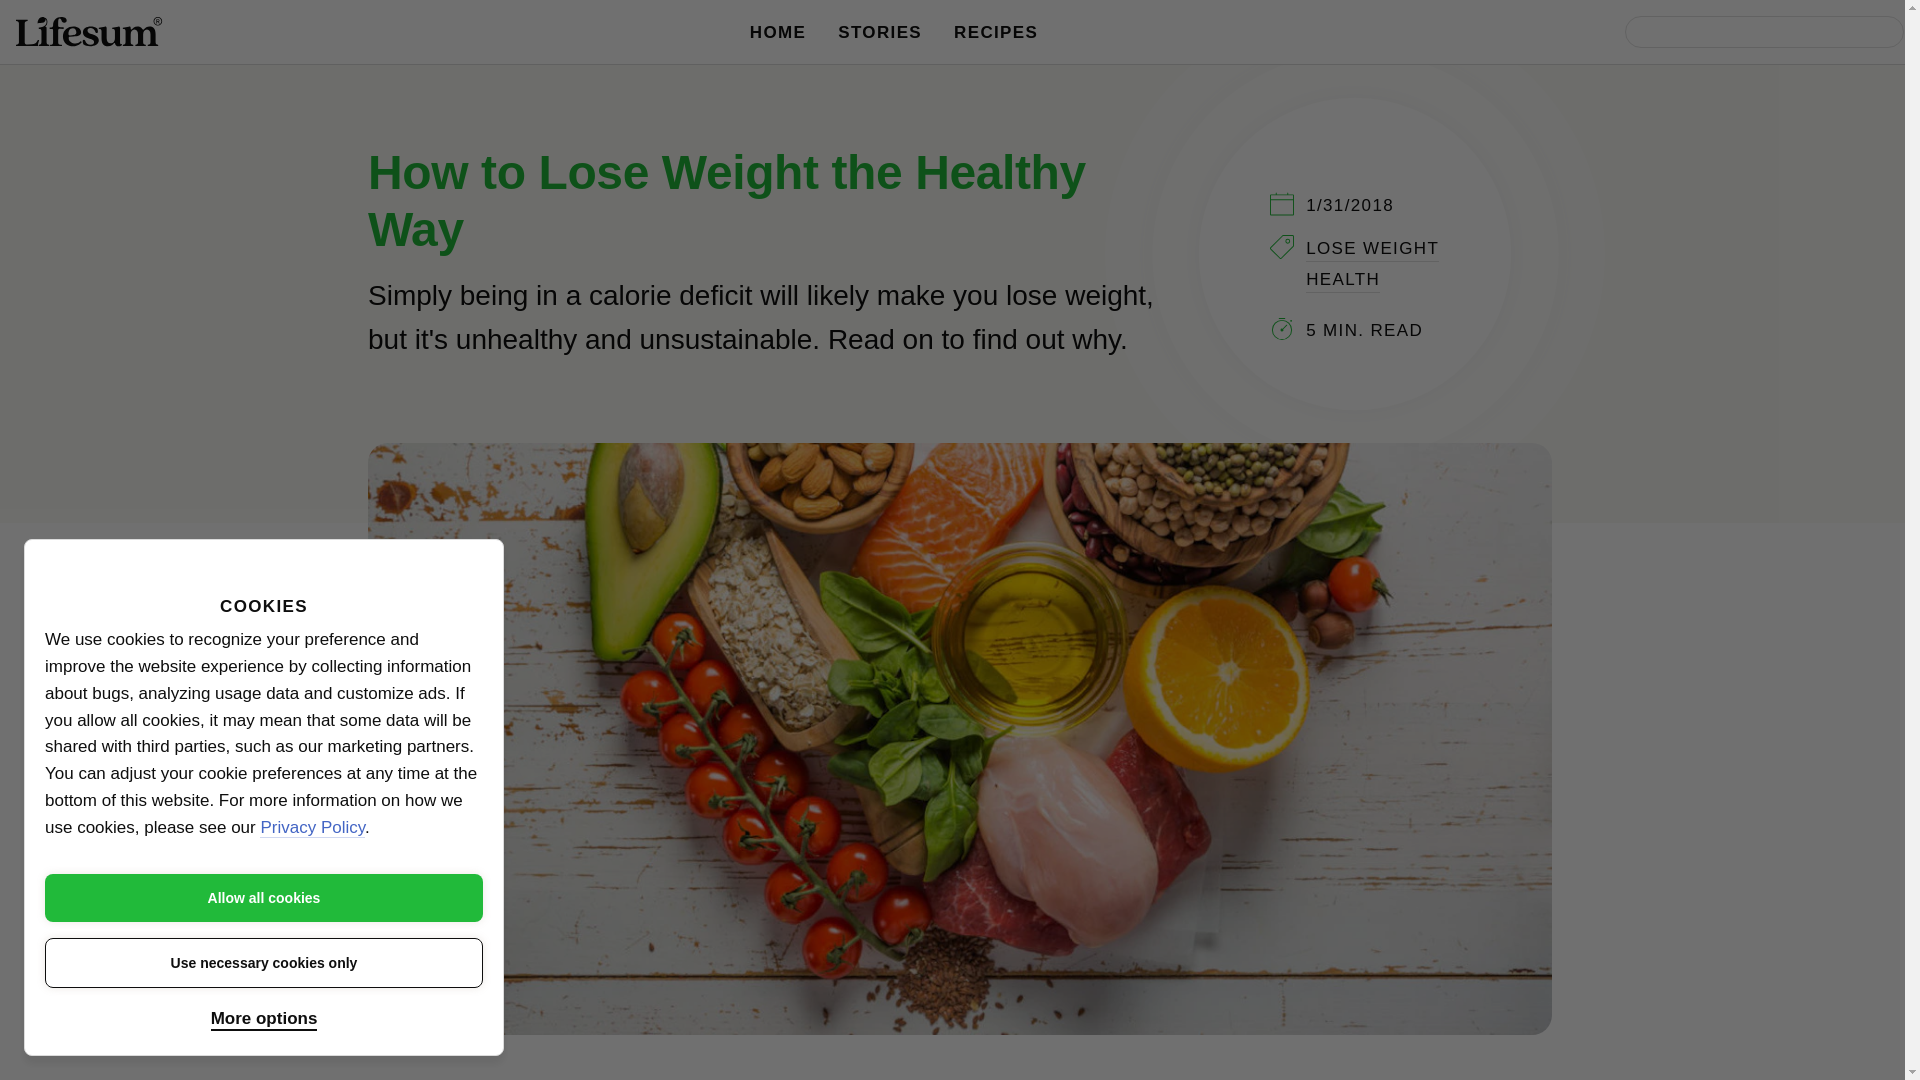 This screenshot has width=1920, height=1080. Describe the element at coordinates (996, 32) in the screenshot. I see `RECIPES` at that location.